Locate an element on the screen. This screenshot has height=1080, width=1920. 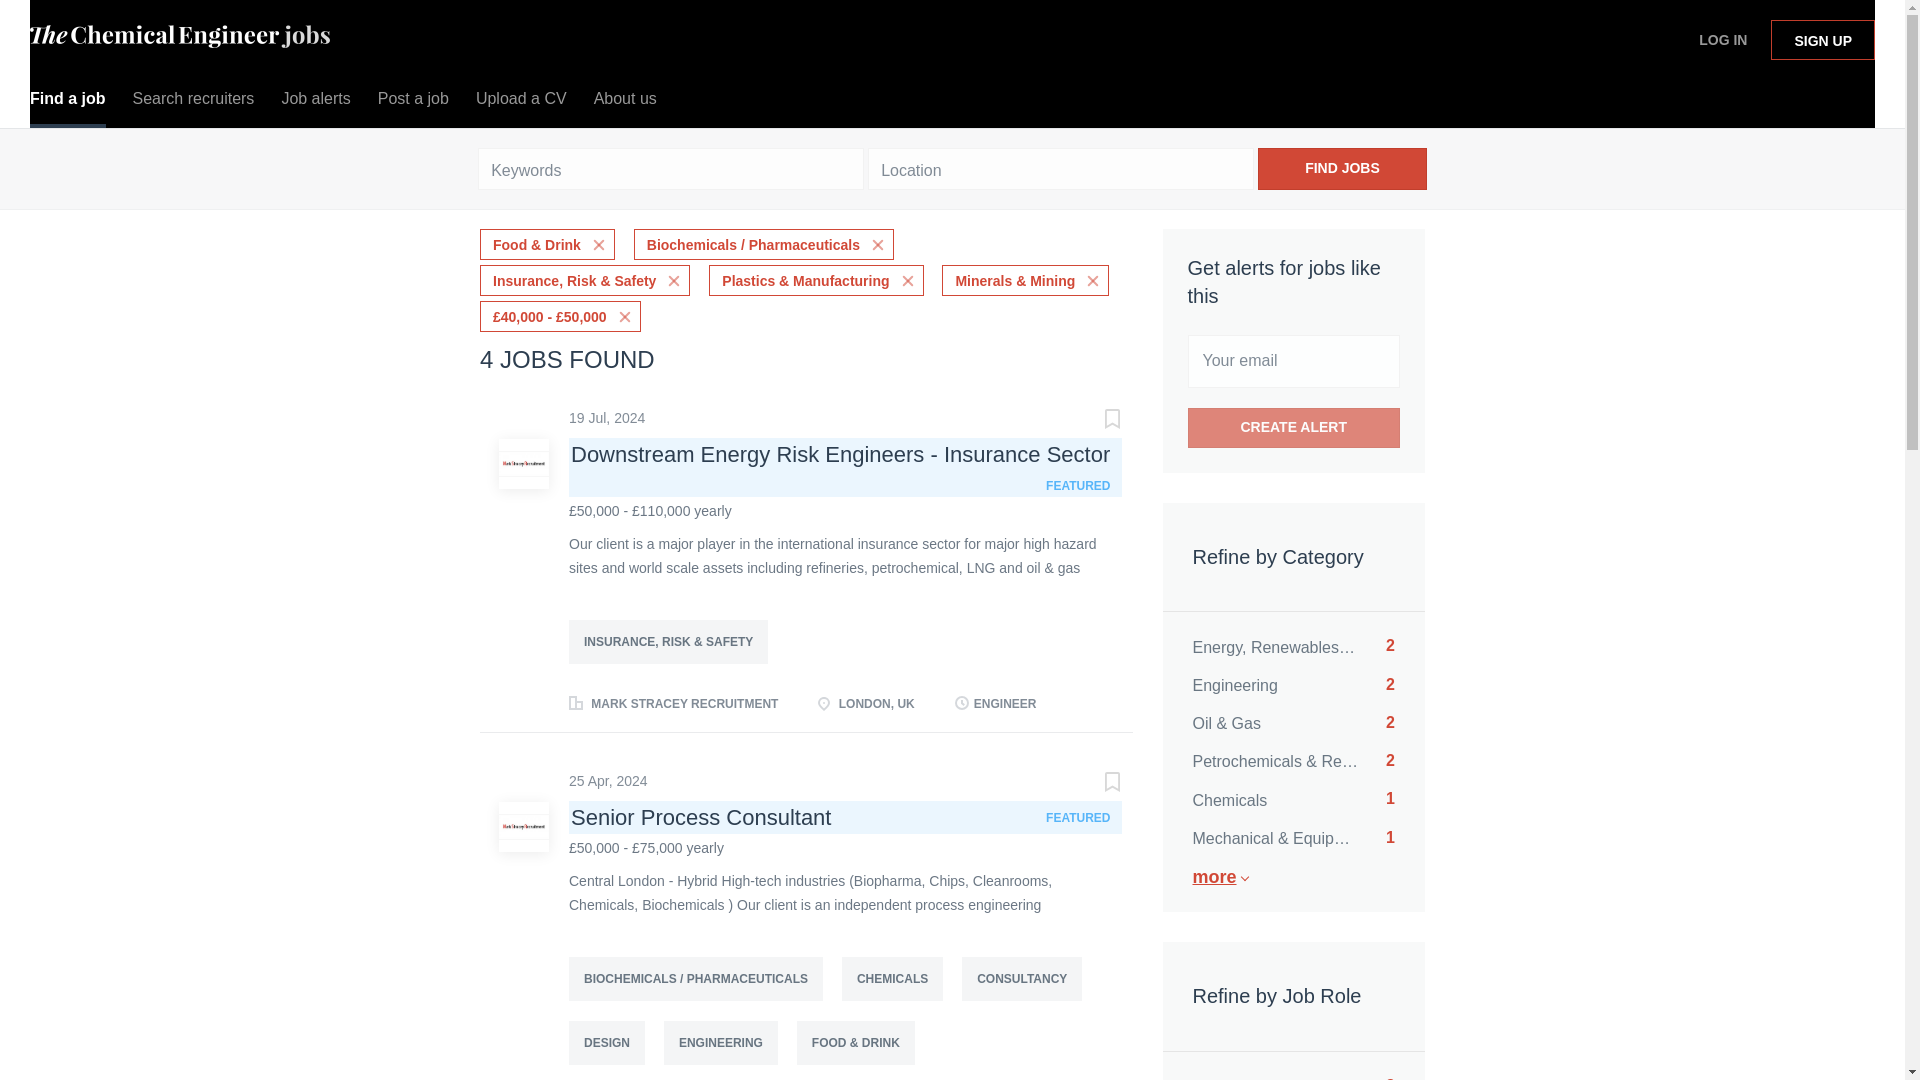
FIND JOBS is located at coordinates (1292, 798).